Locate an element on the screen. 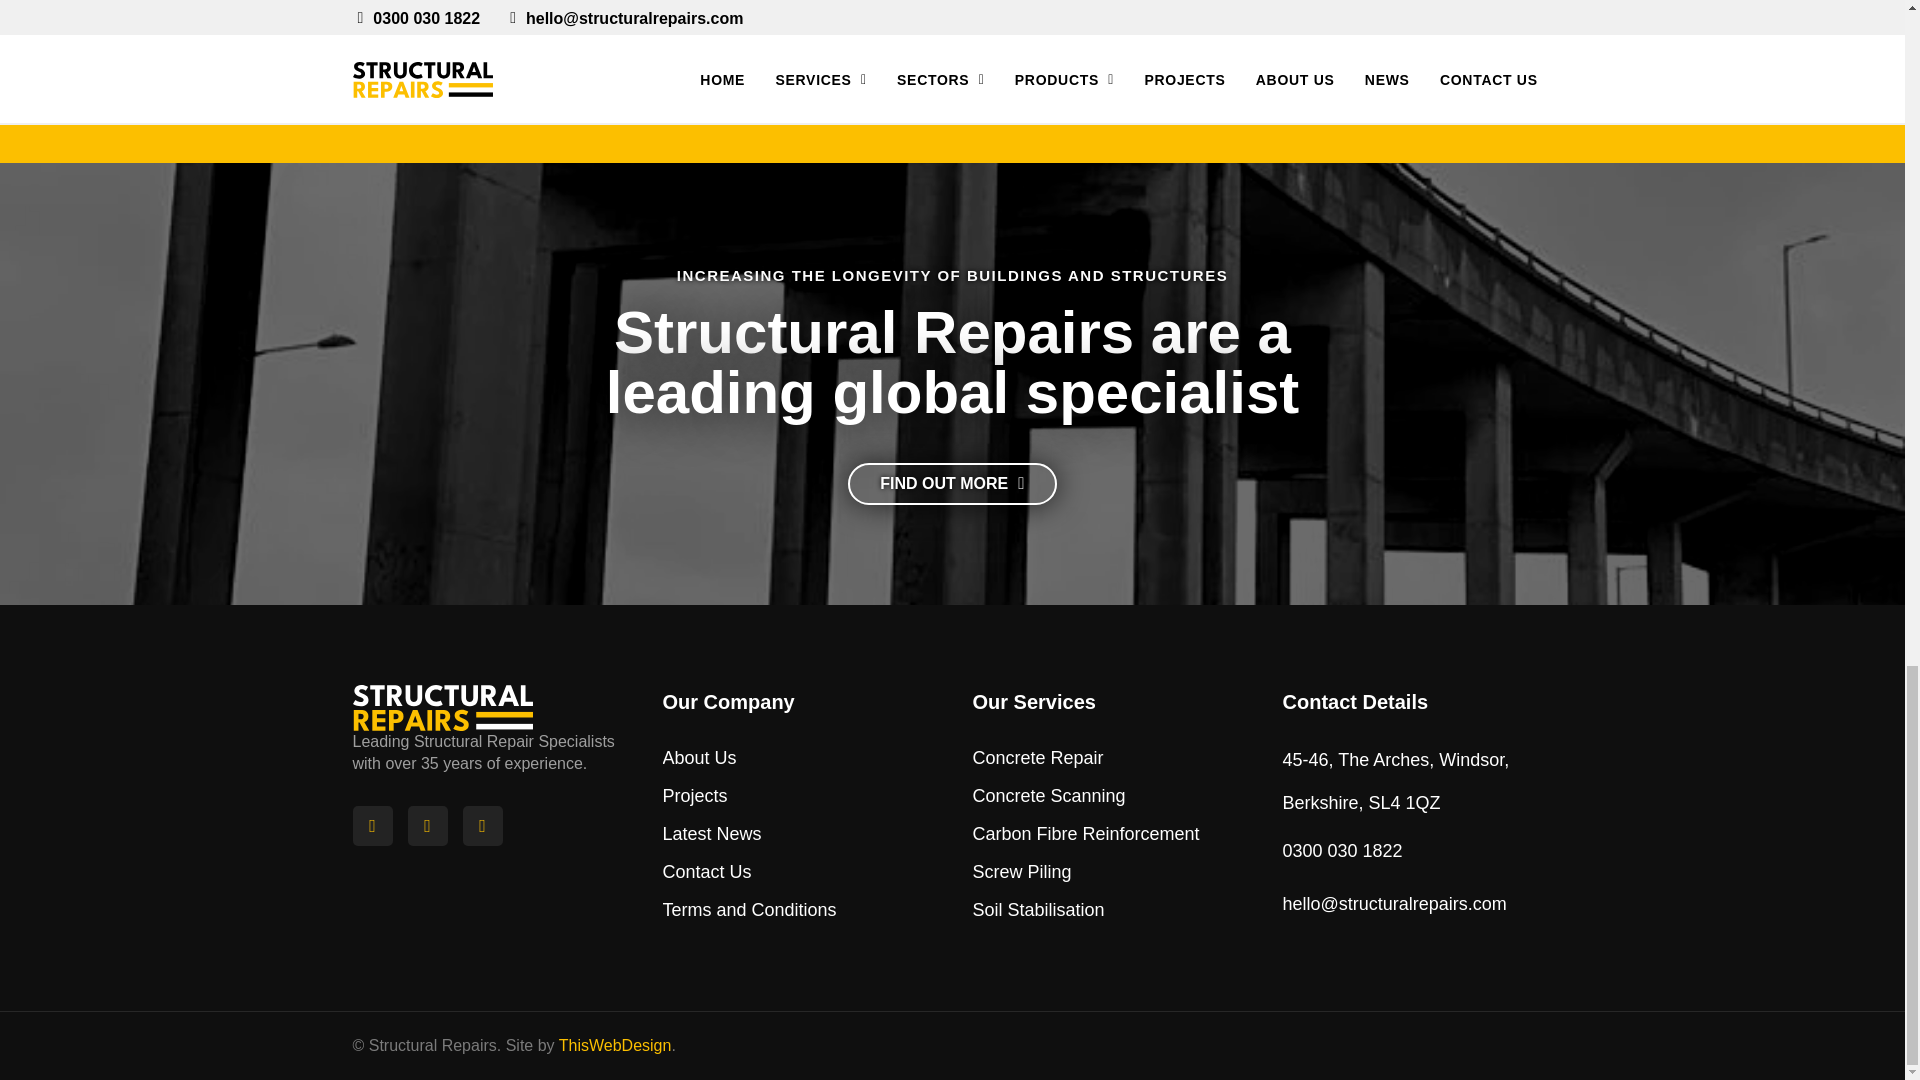 The width and height of the screenshot is (1920, 1080). Soil Stabilisation is located at coordinates (1040, 910).